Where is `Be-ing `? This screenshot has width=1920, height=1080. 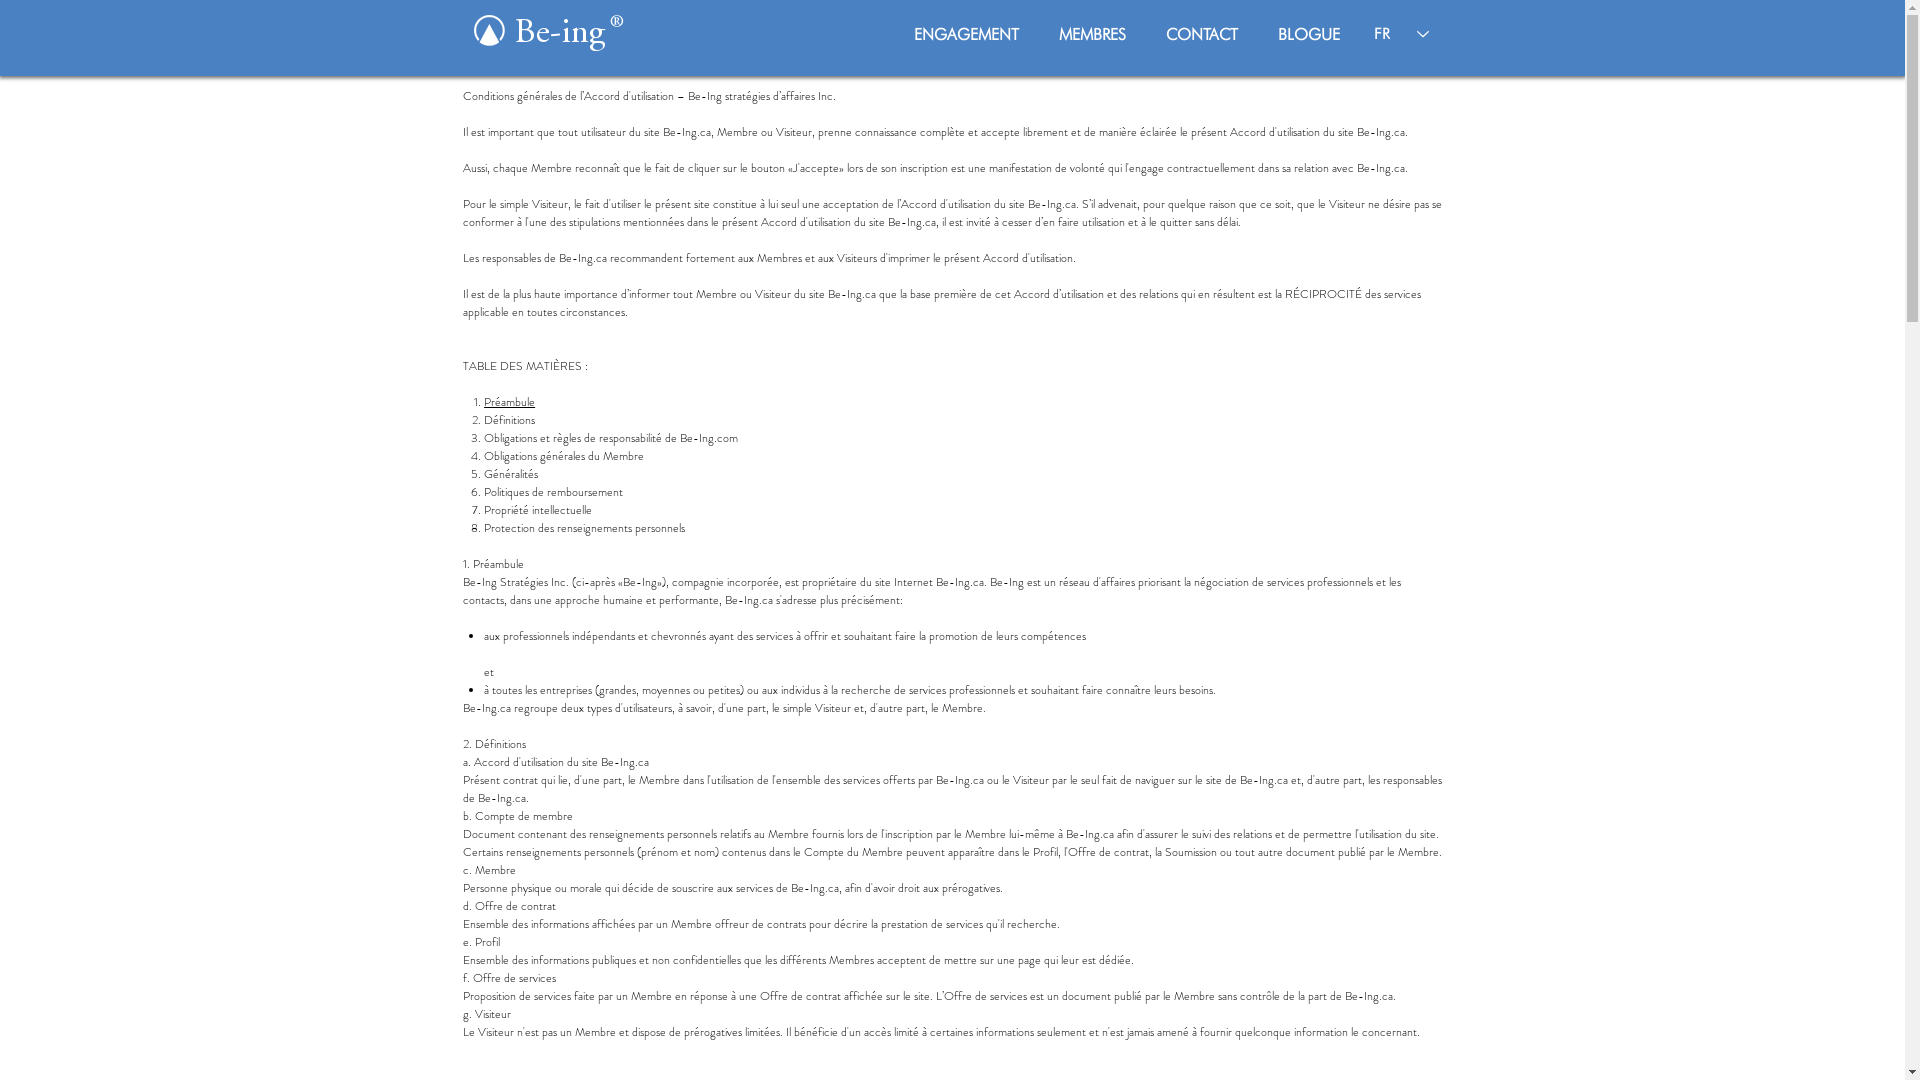
Be-ing  is located at coordinates (564, 34).